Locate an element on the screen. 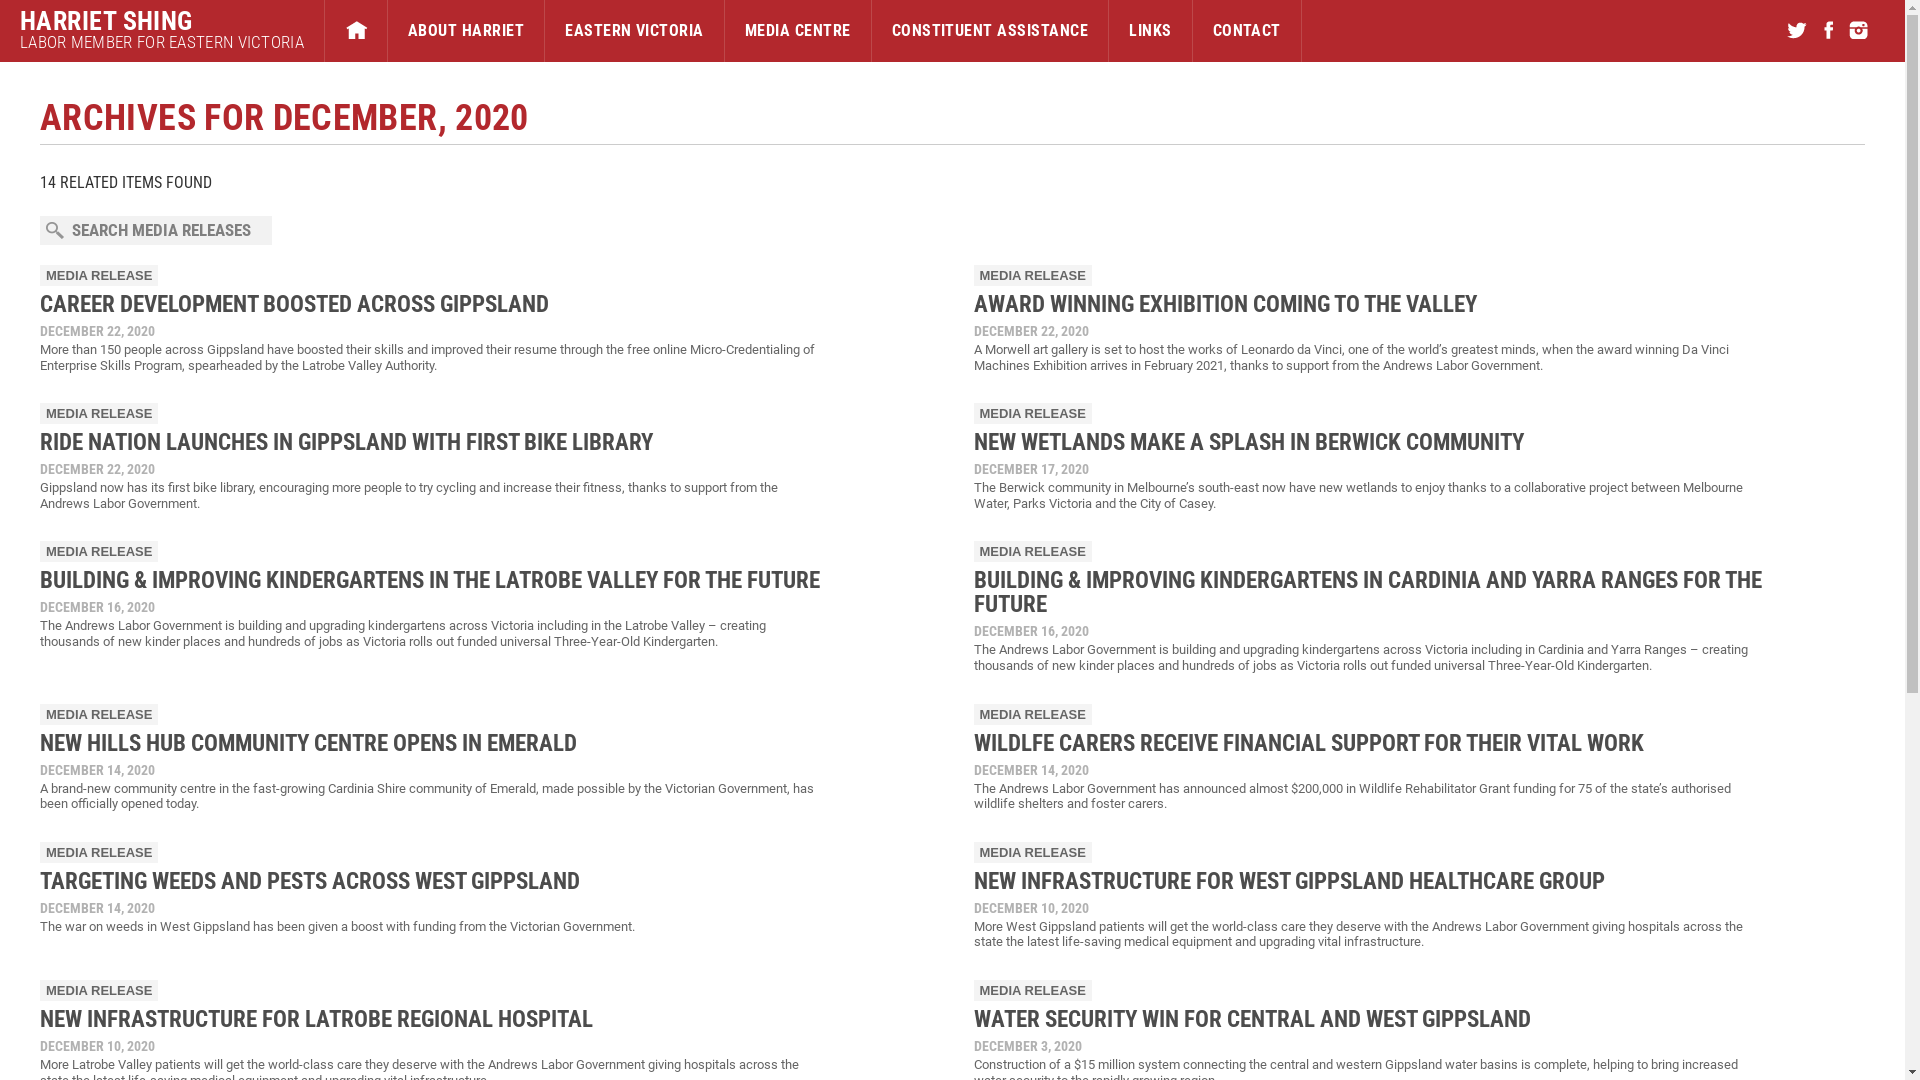  NEW WETLANDS MAKE A SPLASH IN BERWICK COMMUNITY is located at coordinates (1249, 442).